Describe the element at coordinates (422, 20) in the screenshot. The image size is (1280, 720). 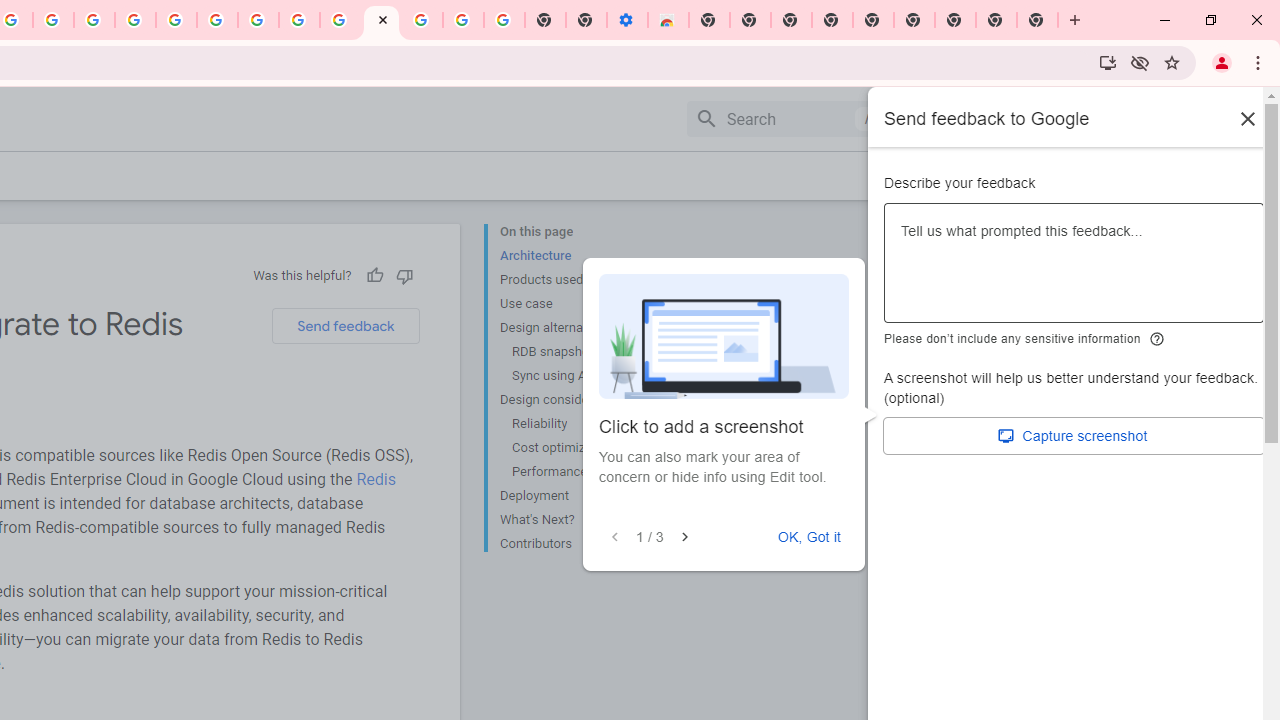
I see `Sign in - Google Accounts` at that location.